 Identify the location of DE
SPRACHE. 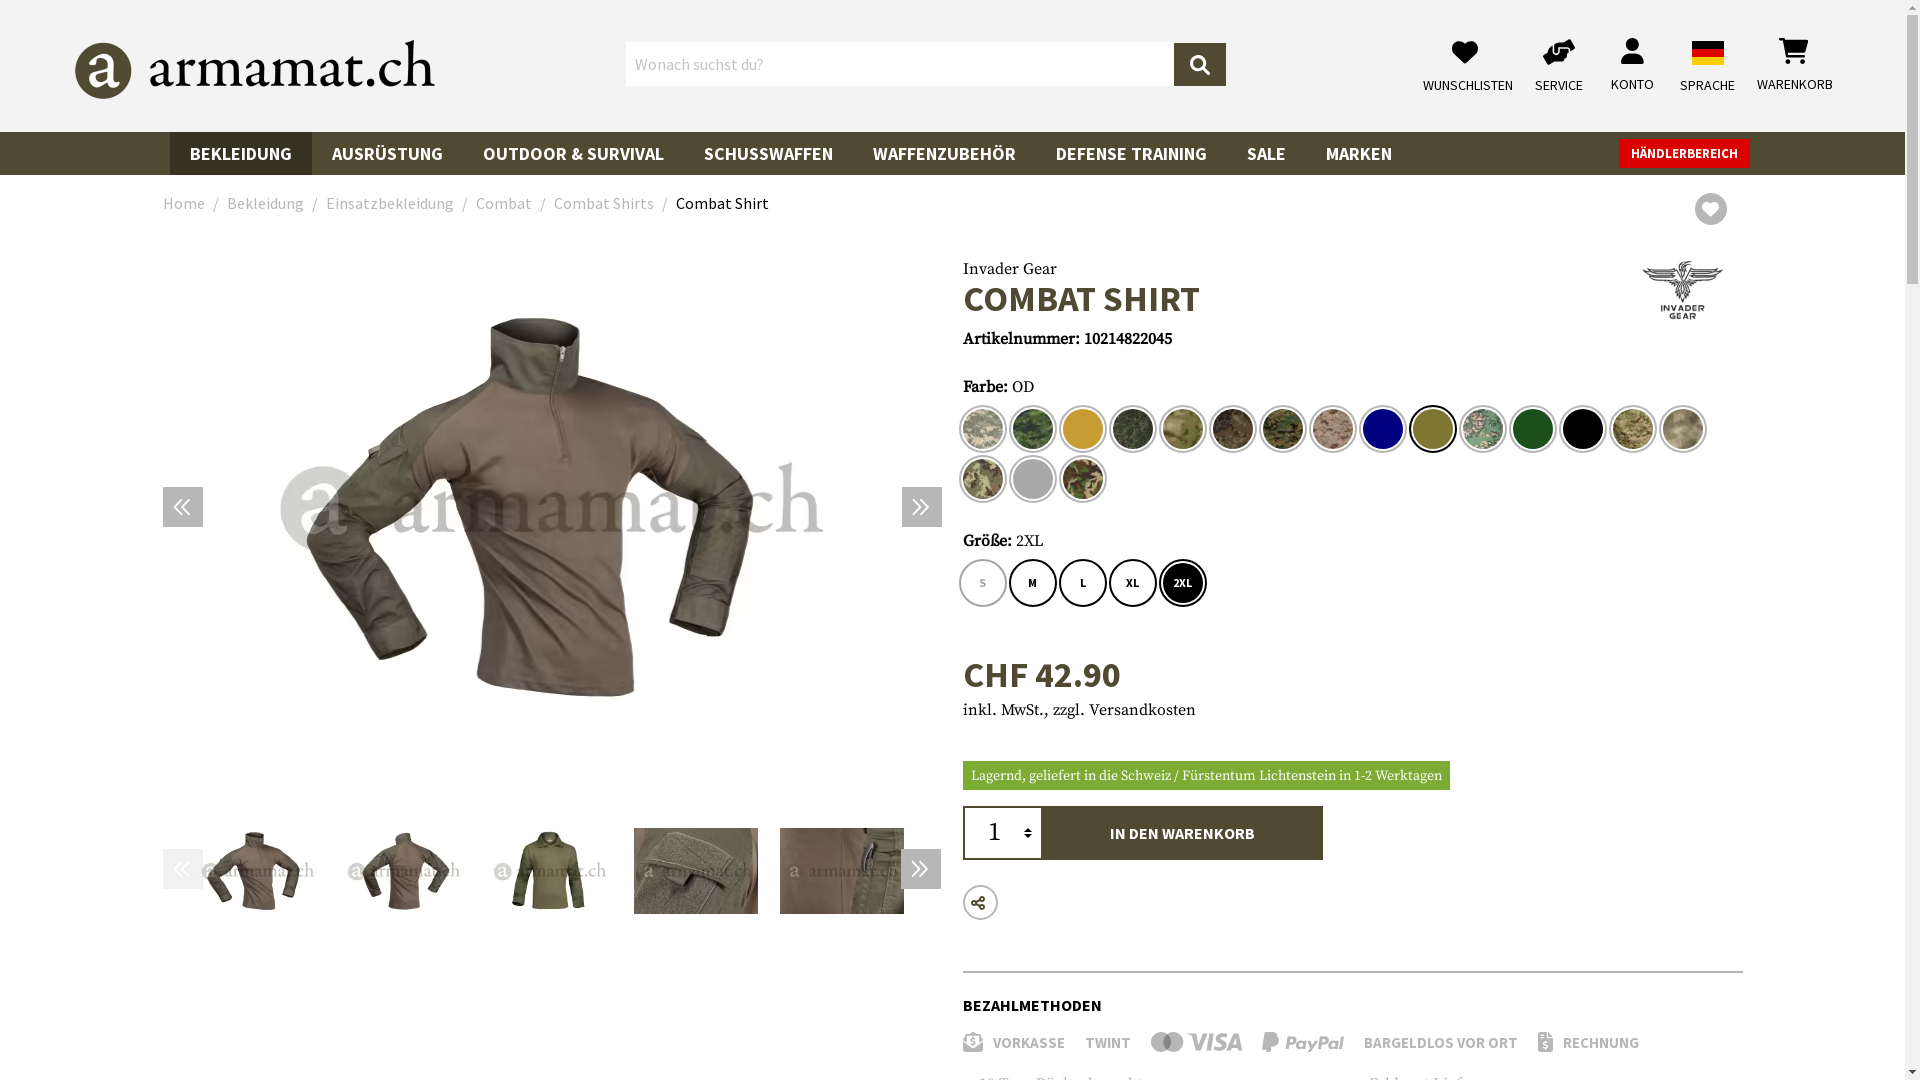
(1708, 56).